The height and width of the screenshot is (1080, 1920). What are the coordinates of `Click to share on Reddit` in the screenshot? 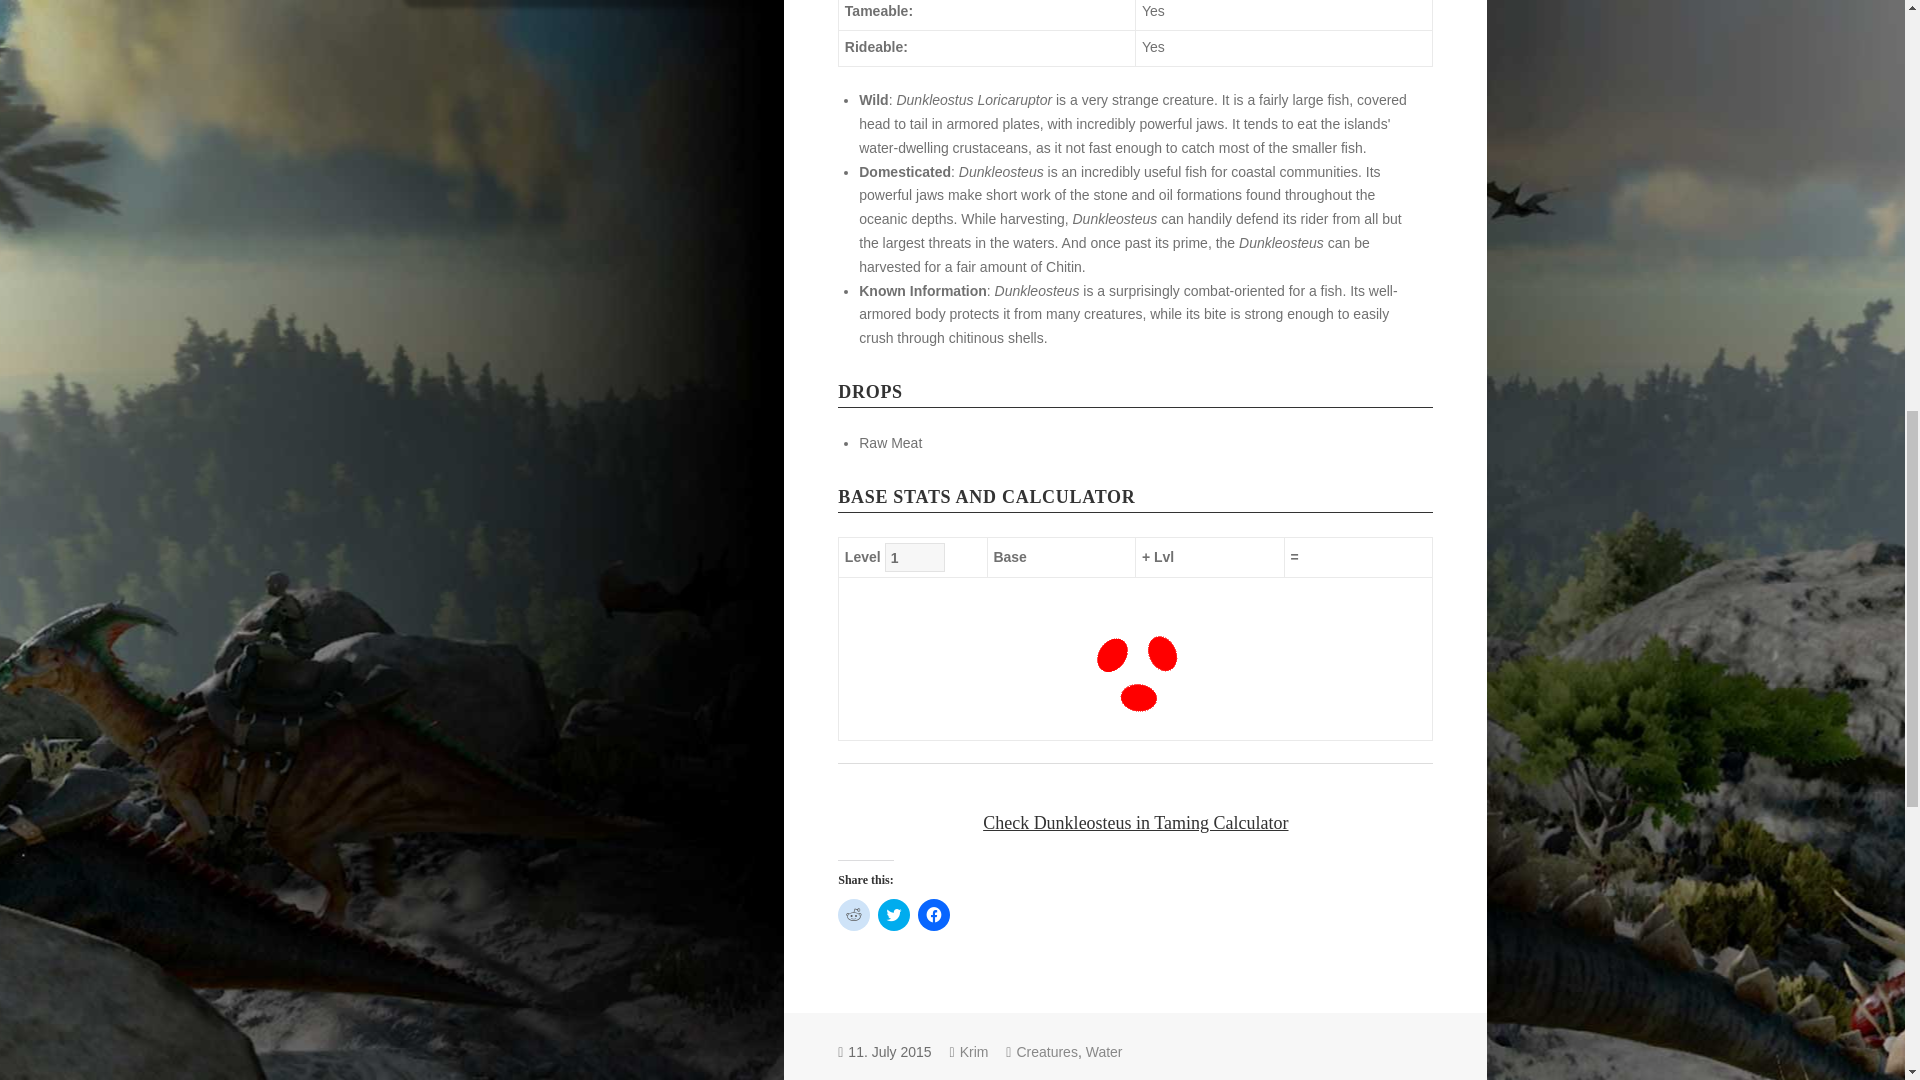 It's located at (853, 914).